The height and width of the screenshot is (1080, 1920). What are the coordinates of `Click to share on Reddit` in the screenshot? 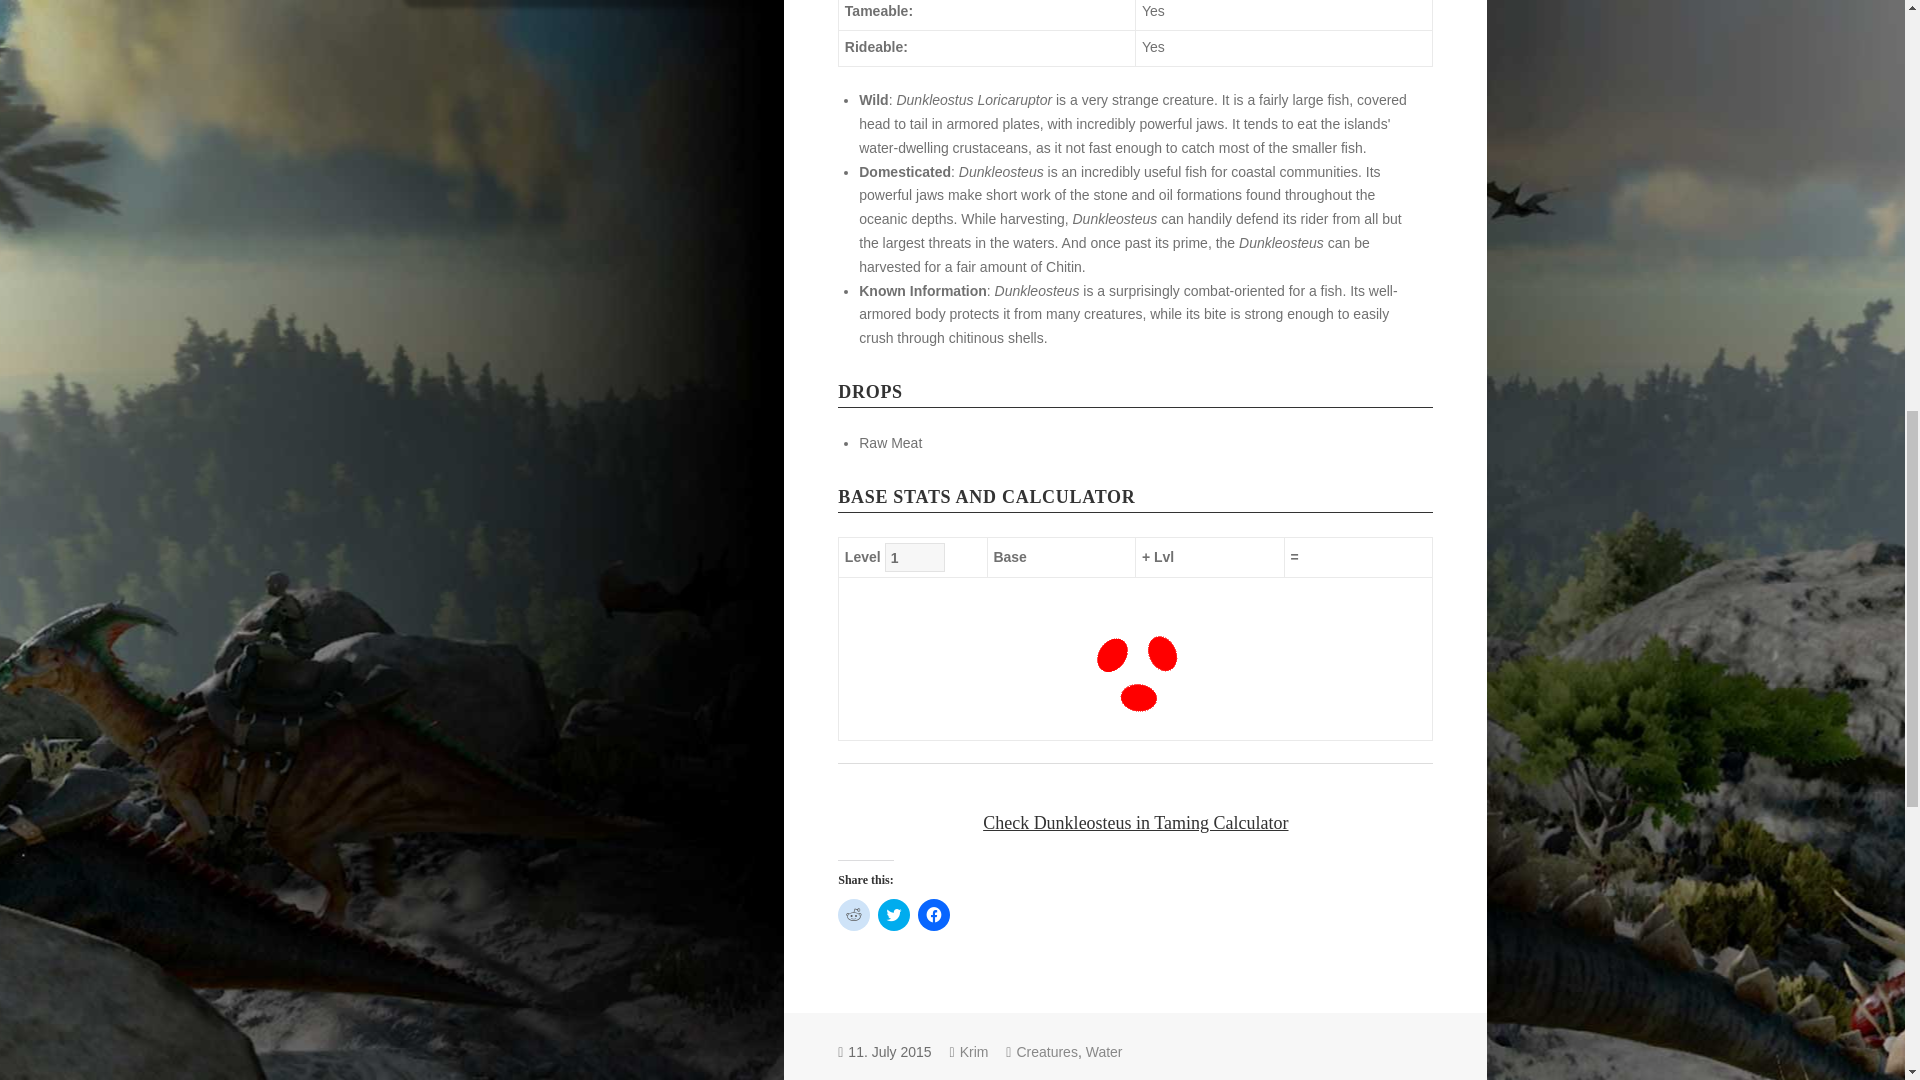 It's located at (853, 914).